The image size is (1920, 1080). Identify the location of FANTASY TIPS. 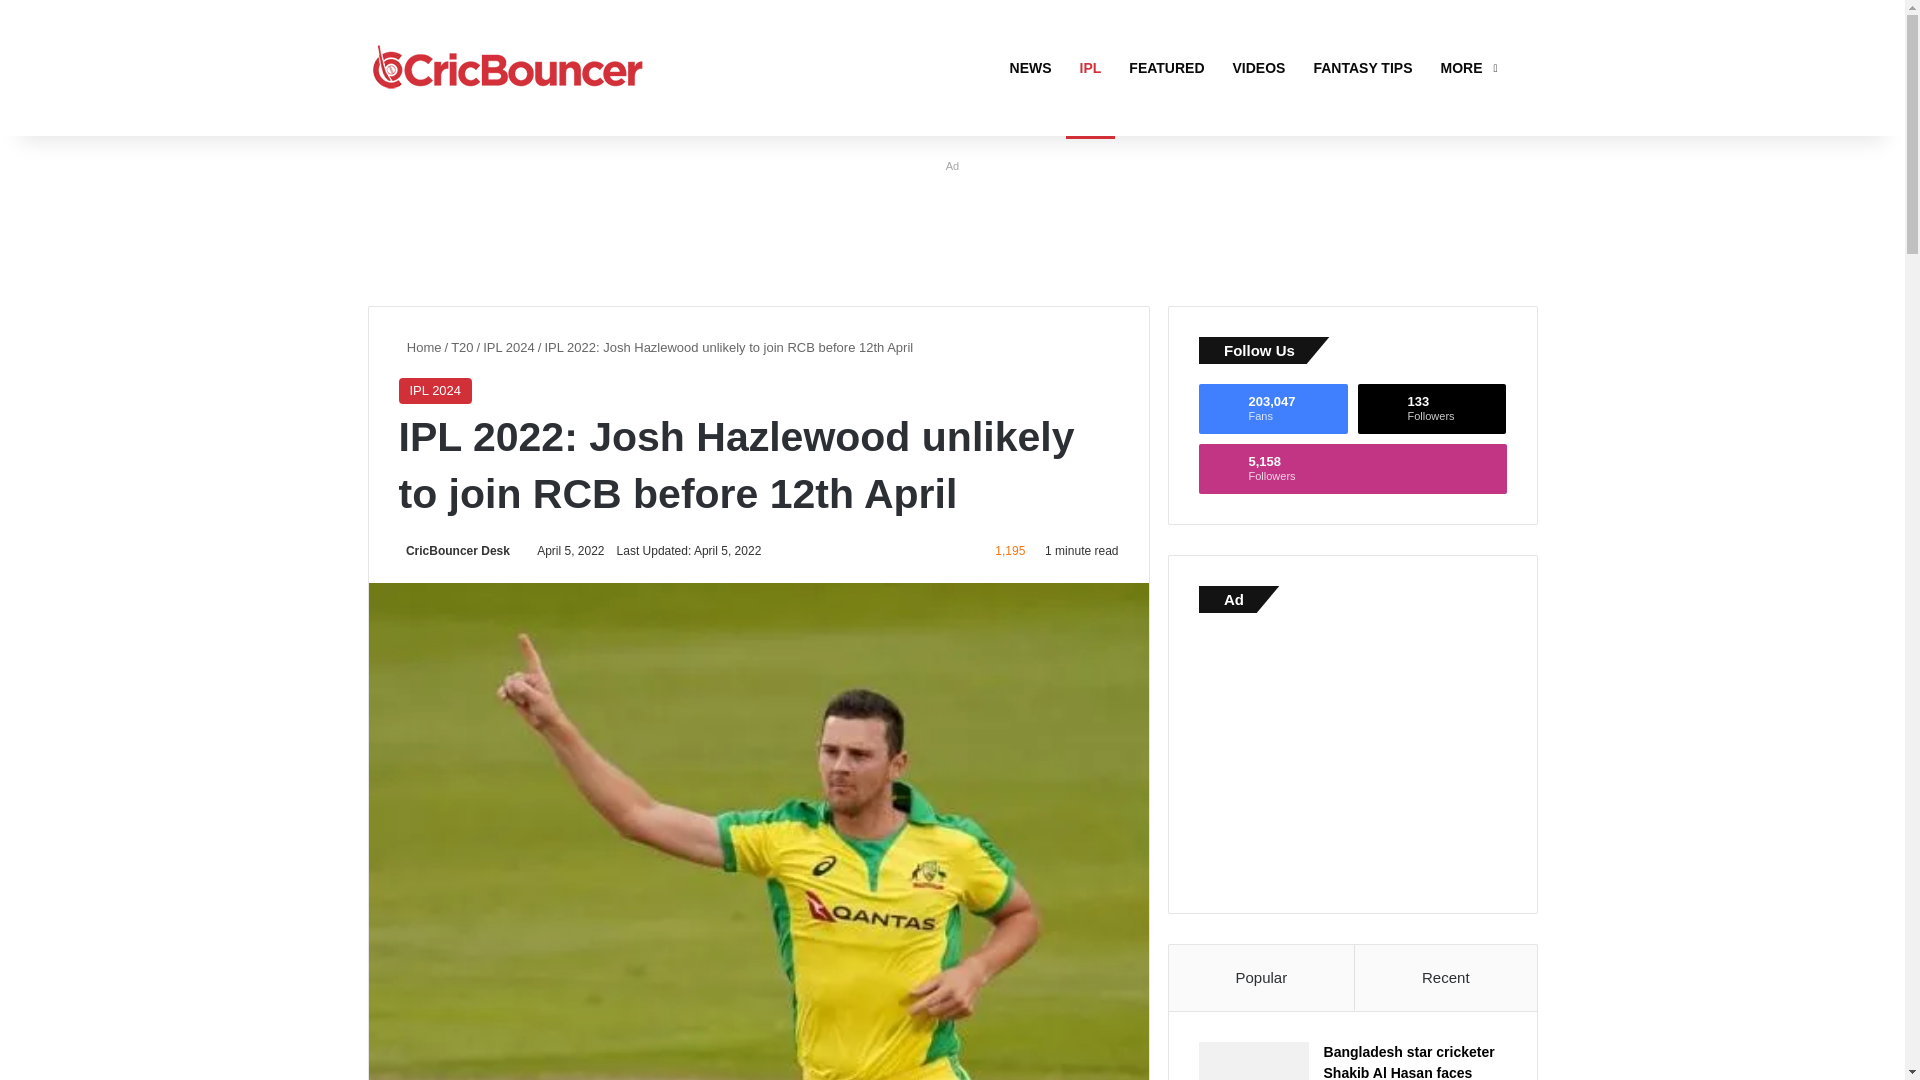
(452, 551).